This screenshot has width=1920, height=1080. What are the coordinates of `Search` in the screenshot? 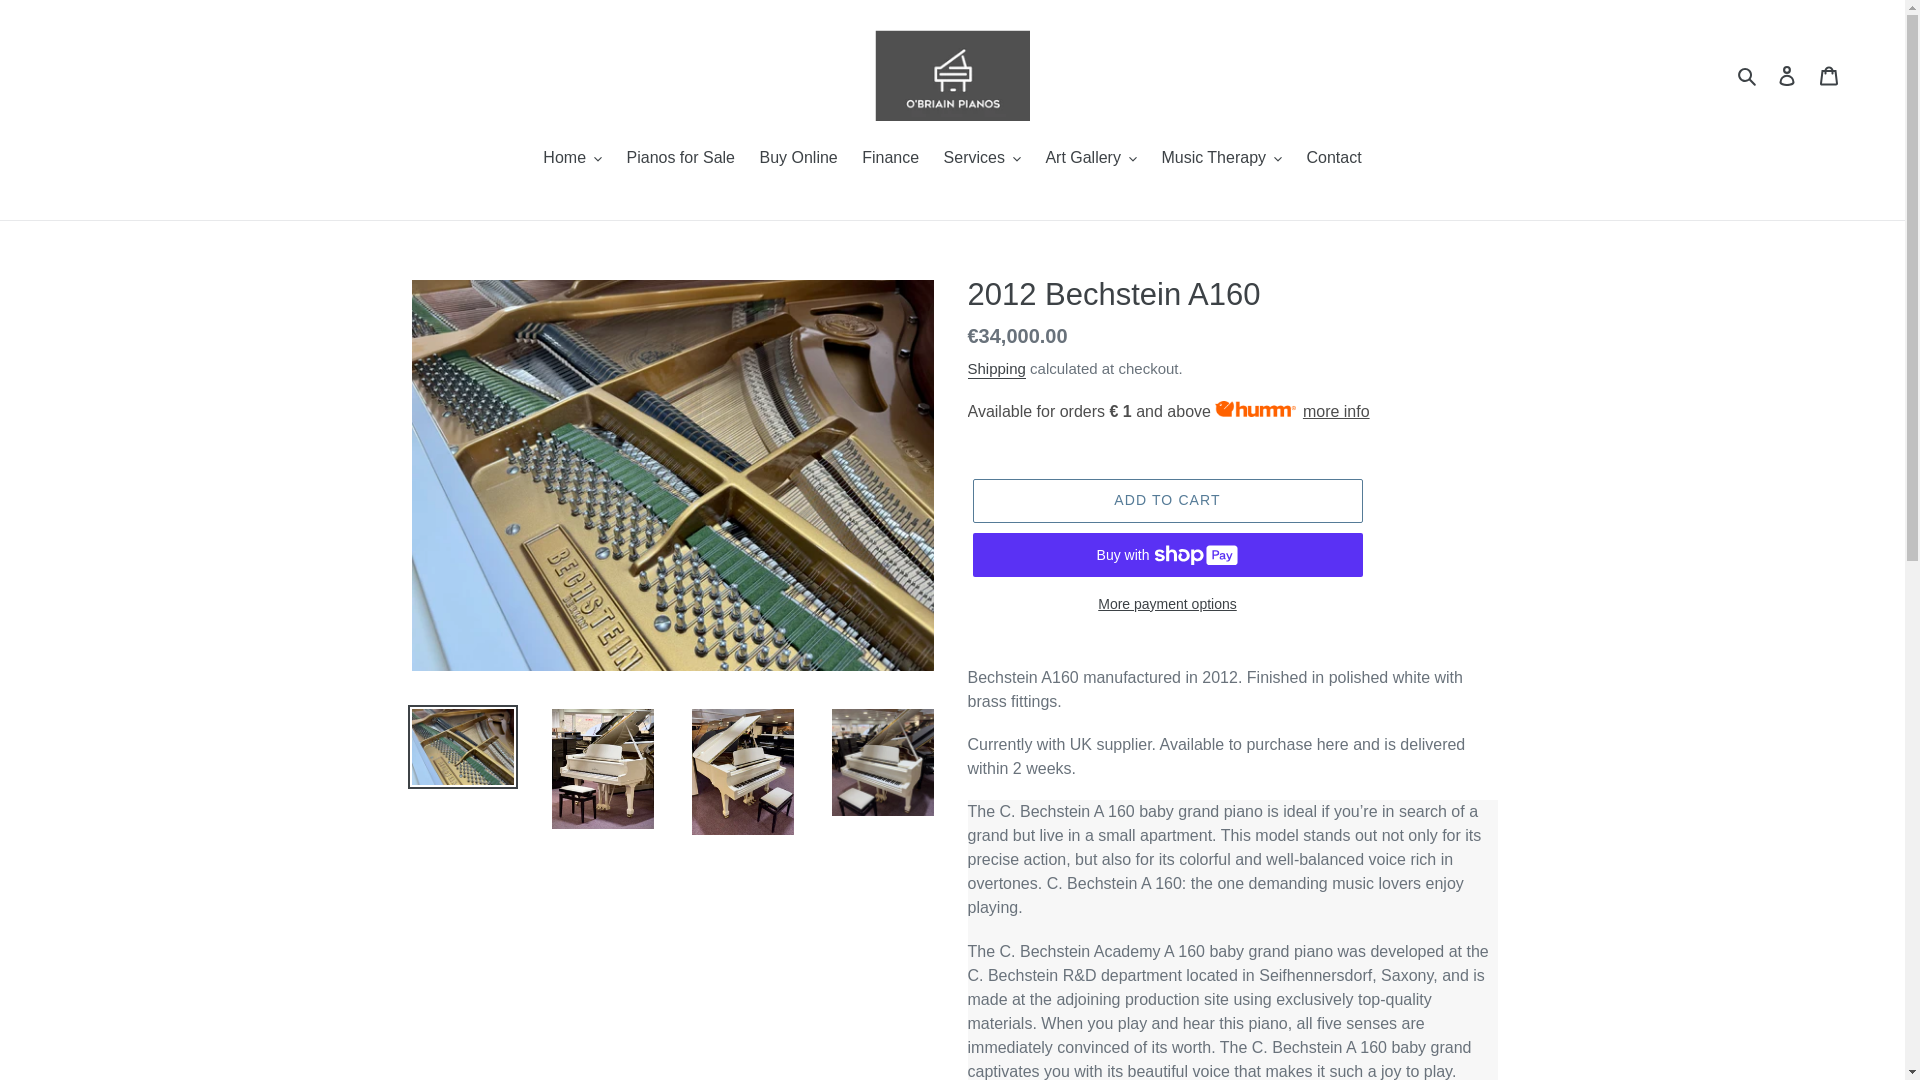 It's located at (1748, 74).